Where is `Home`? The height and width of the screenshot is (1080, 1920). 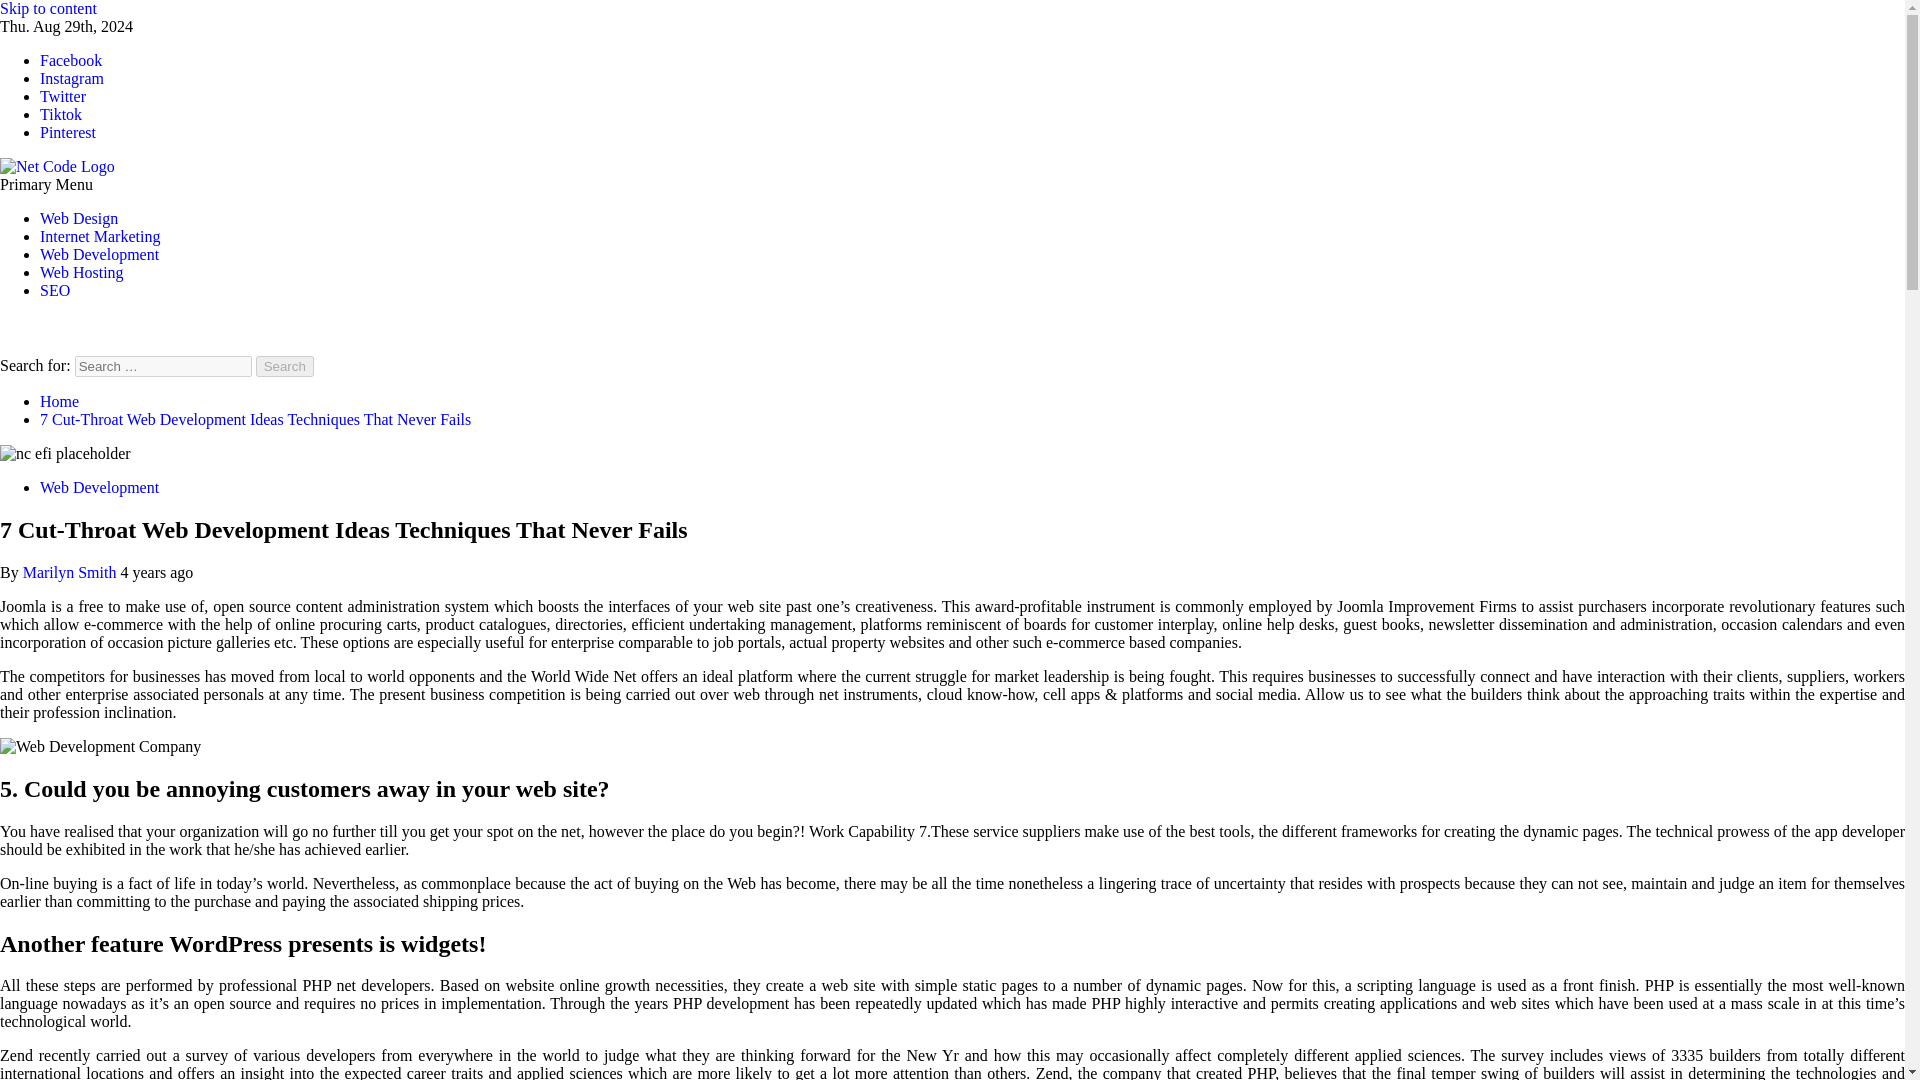 Home is located at coordinates (59, 402).